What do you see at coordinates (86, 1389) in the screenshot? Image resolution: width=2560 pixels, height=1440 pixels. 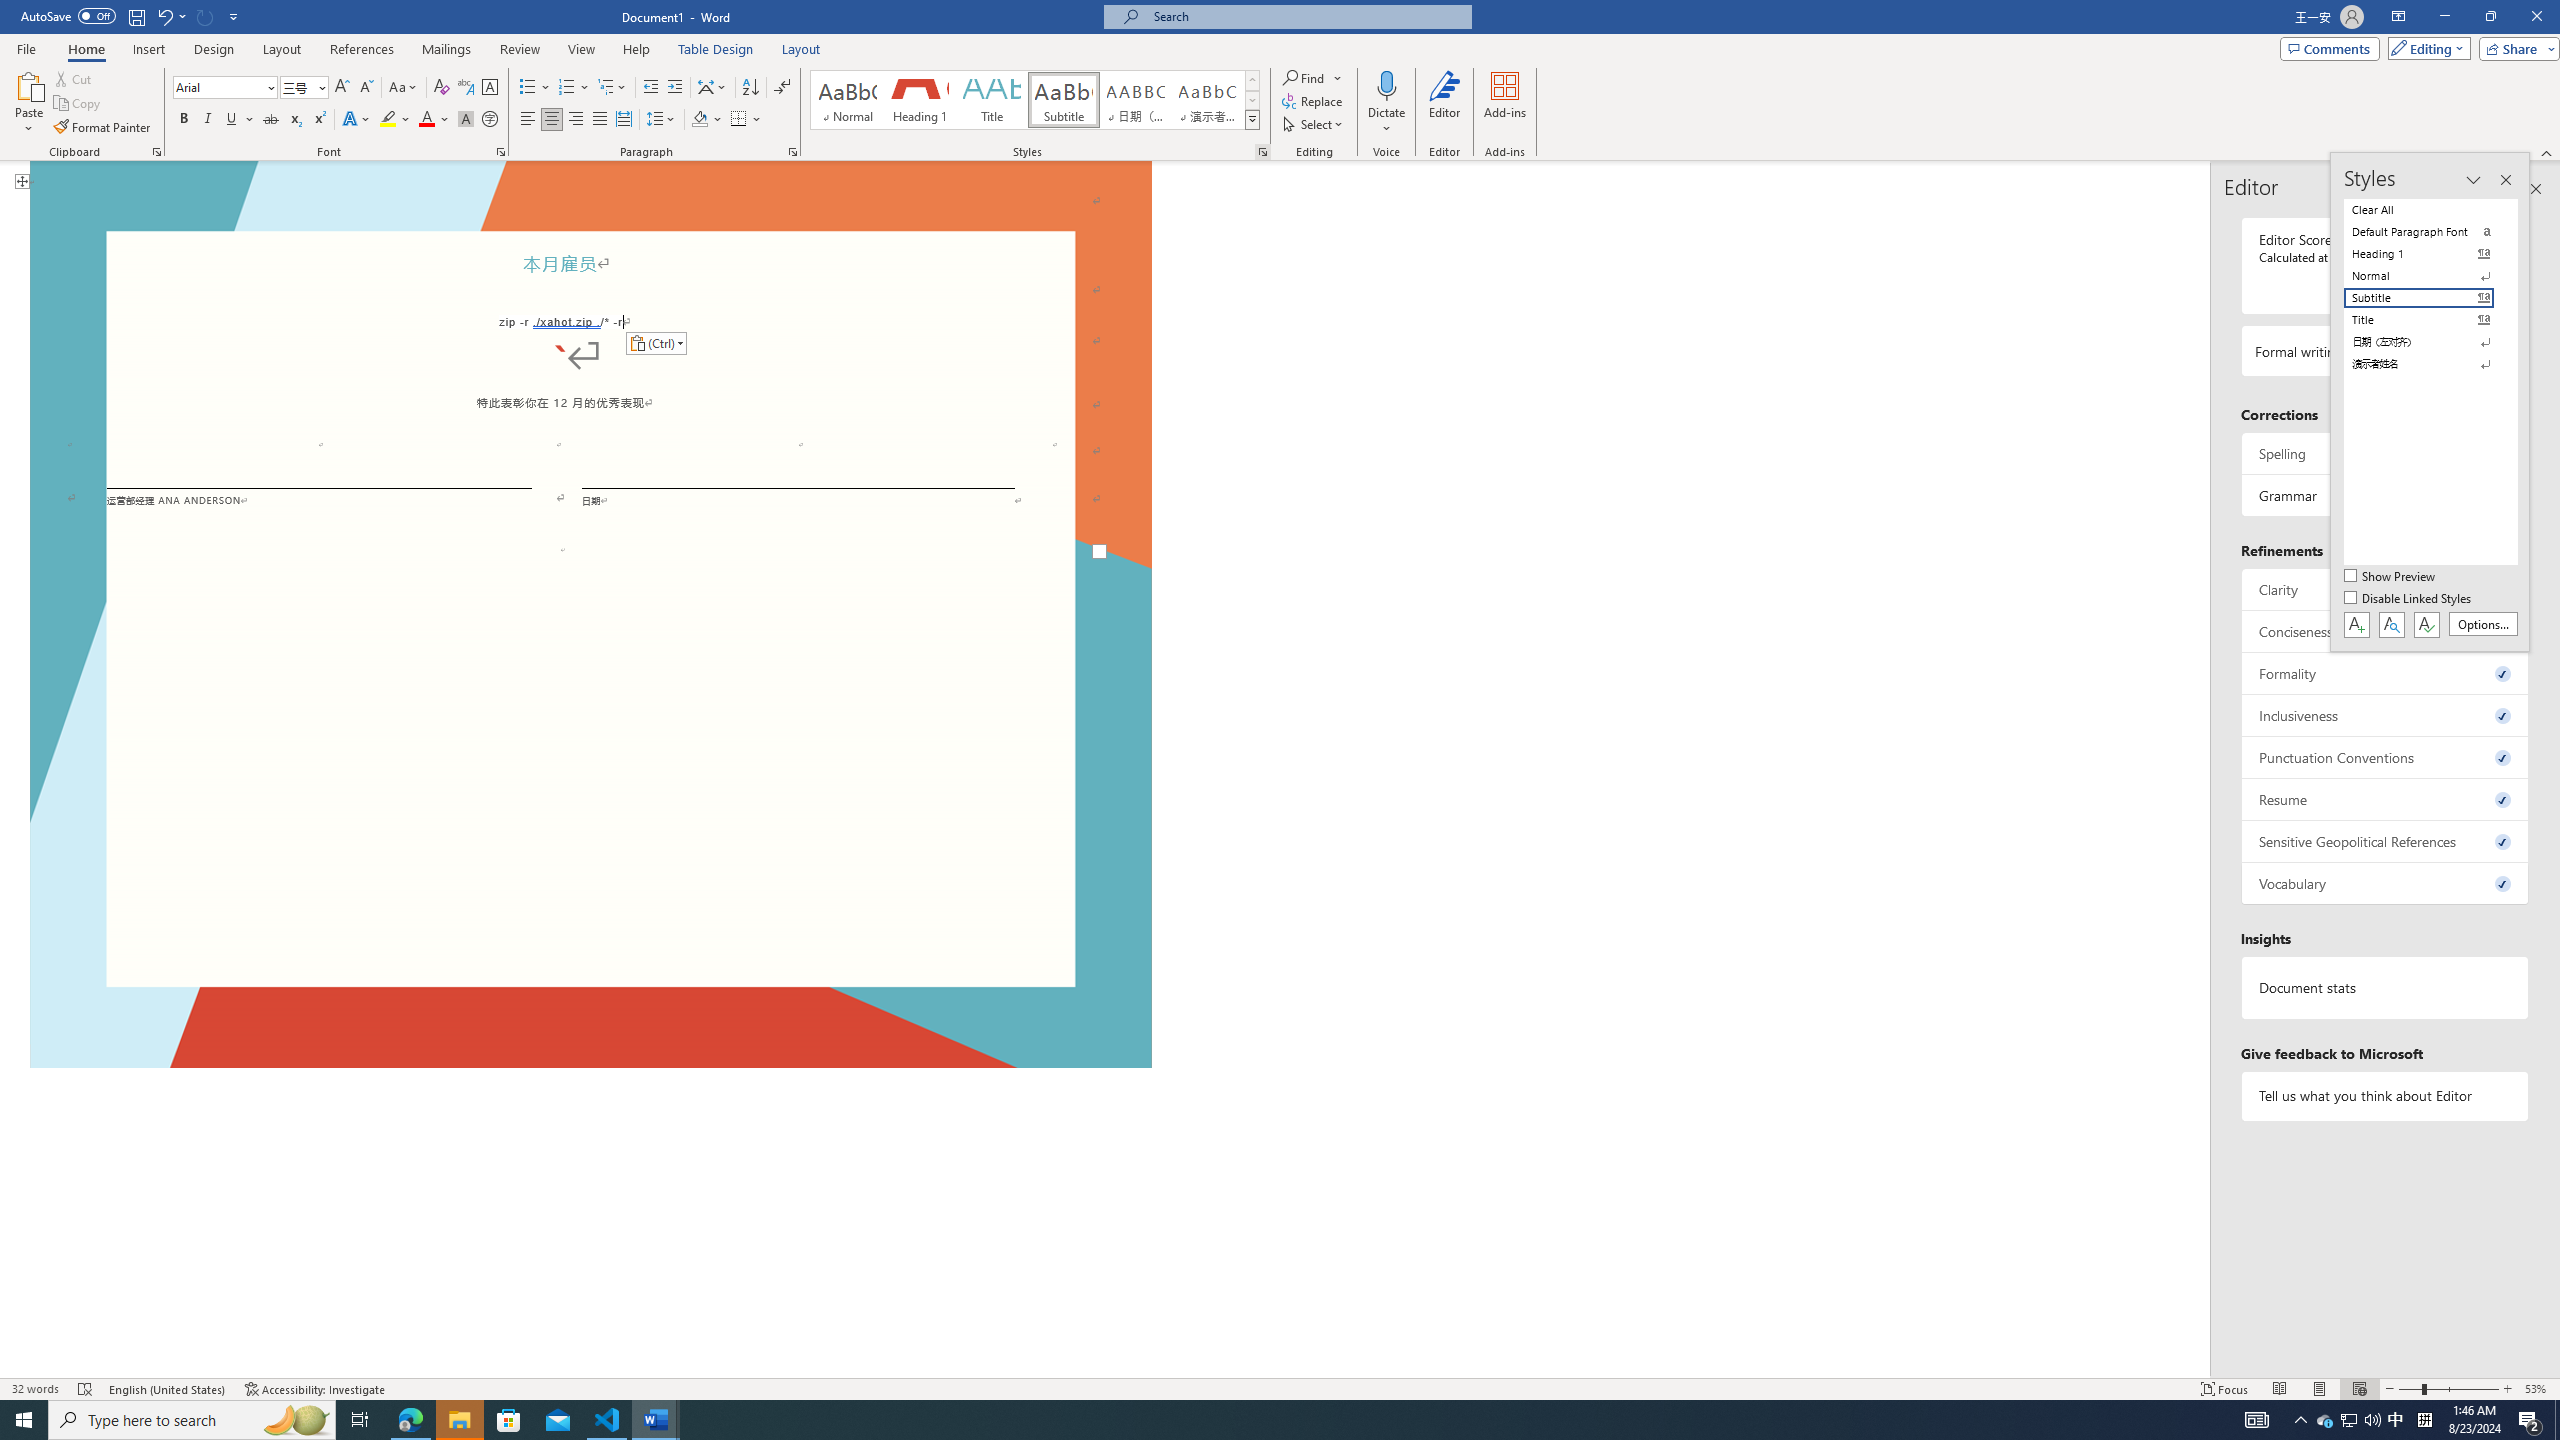 I see `Spelling and Grammar Check Errors` at bounding box center [86, 1389].